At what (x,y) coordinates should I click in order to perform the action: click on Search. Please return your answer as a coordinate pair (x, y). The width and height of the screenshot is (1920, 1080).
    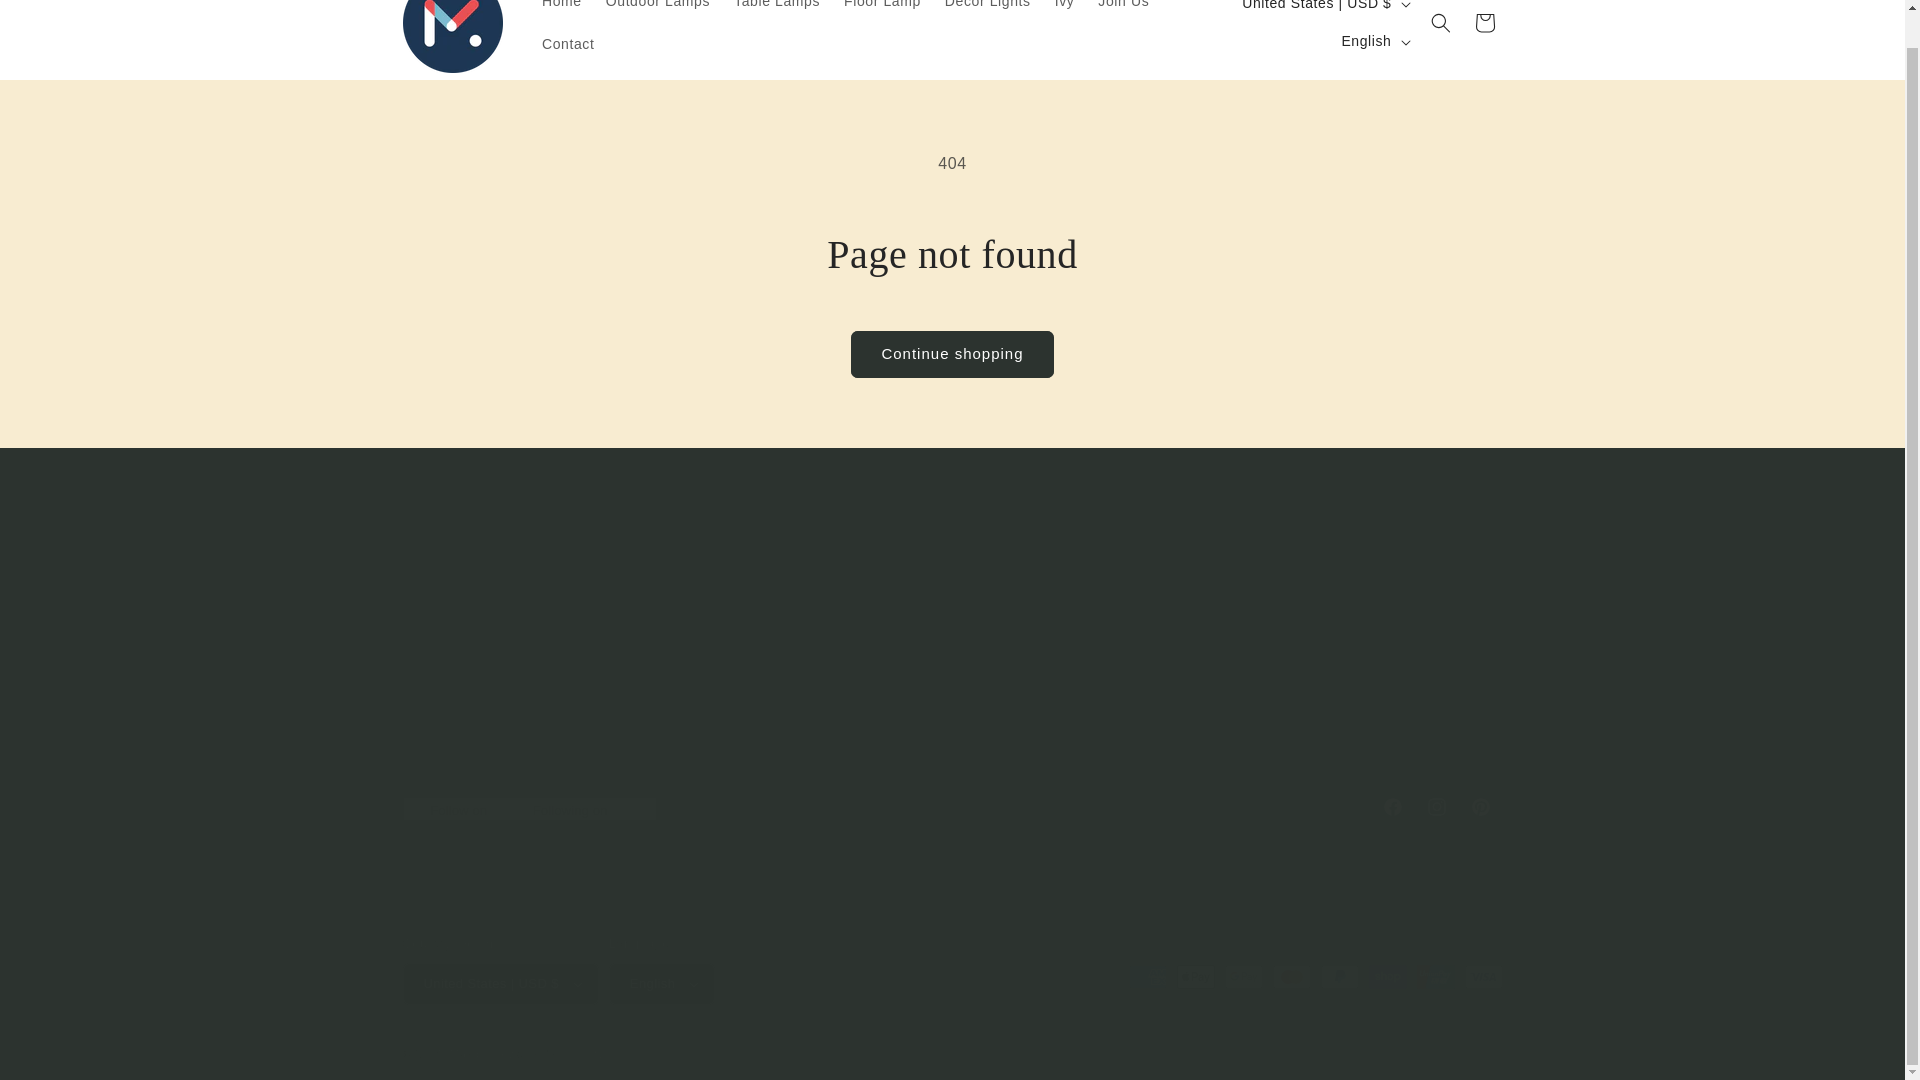
    Looking at the image, I should click on (985, 548).